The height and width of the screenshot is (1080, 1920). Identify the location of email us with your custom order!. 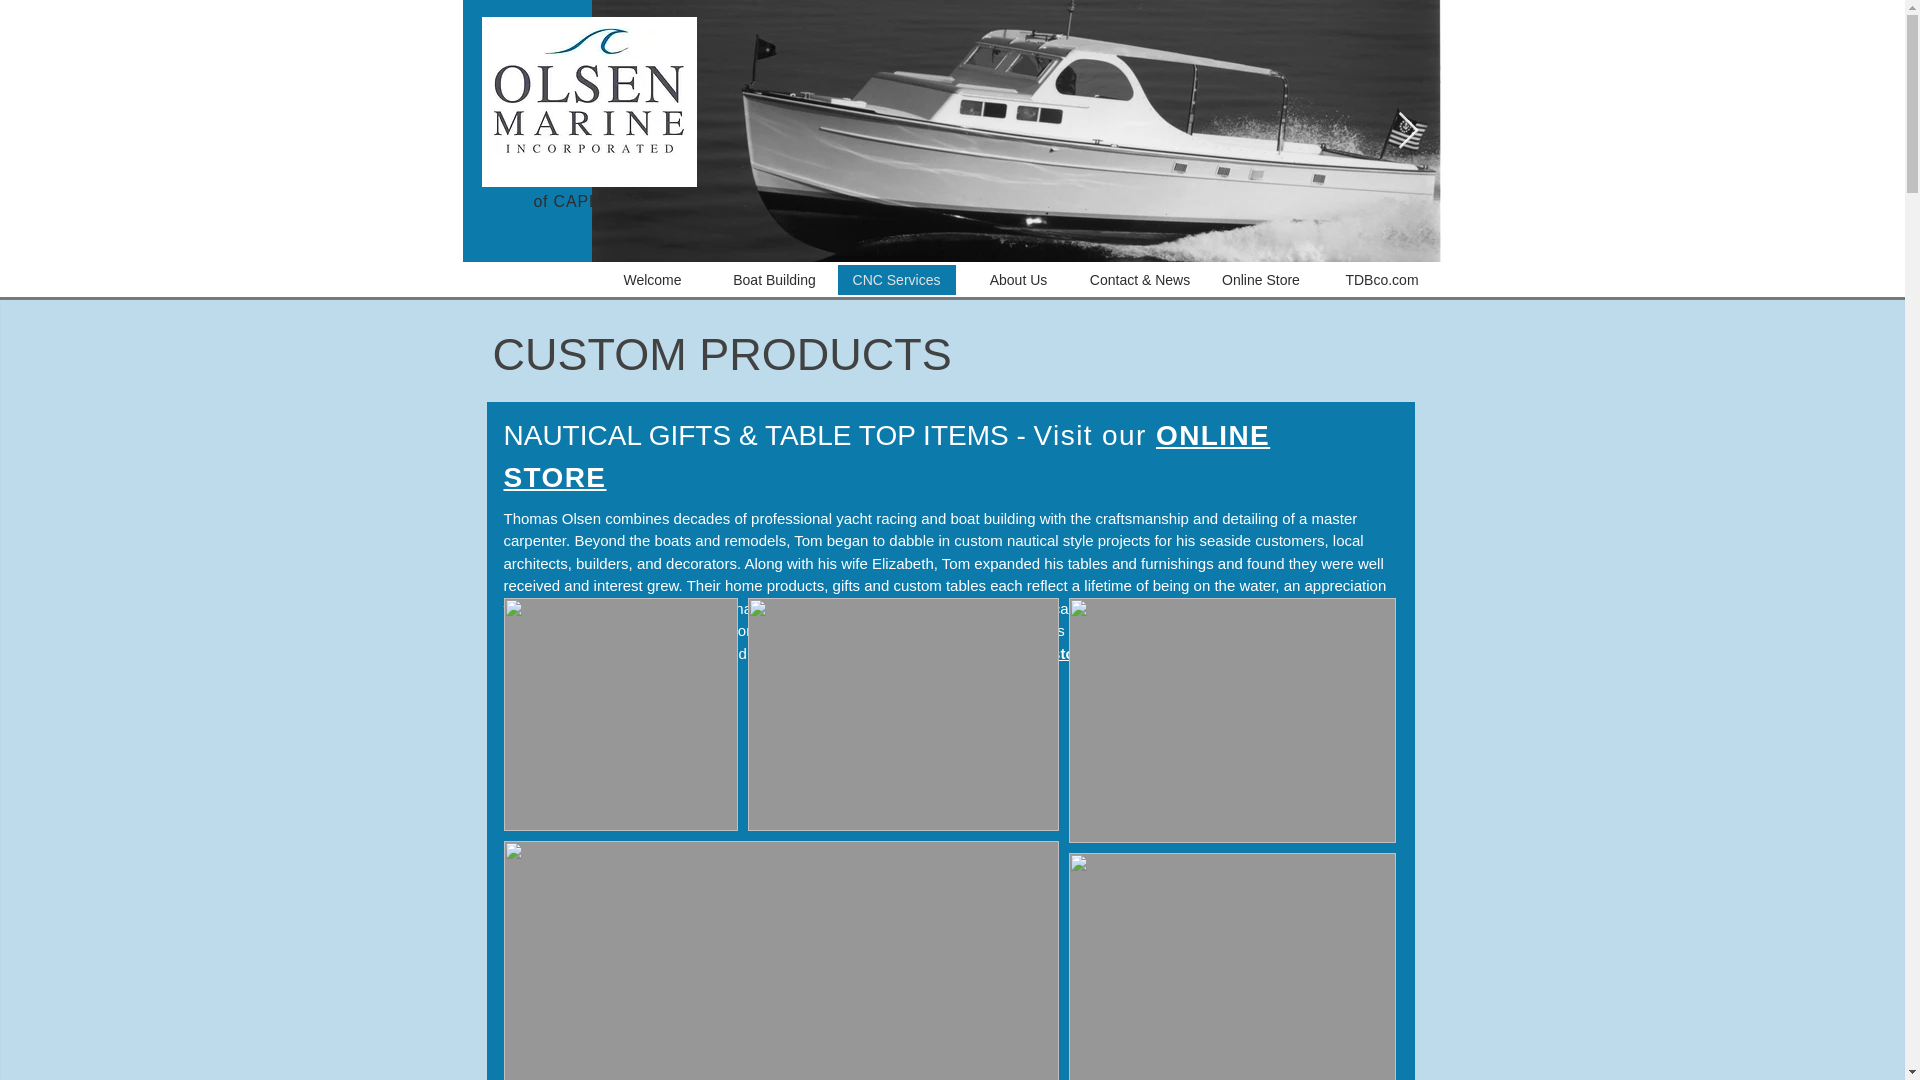
(1017, 652).